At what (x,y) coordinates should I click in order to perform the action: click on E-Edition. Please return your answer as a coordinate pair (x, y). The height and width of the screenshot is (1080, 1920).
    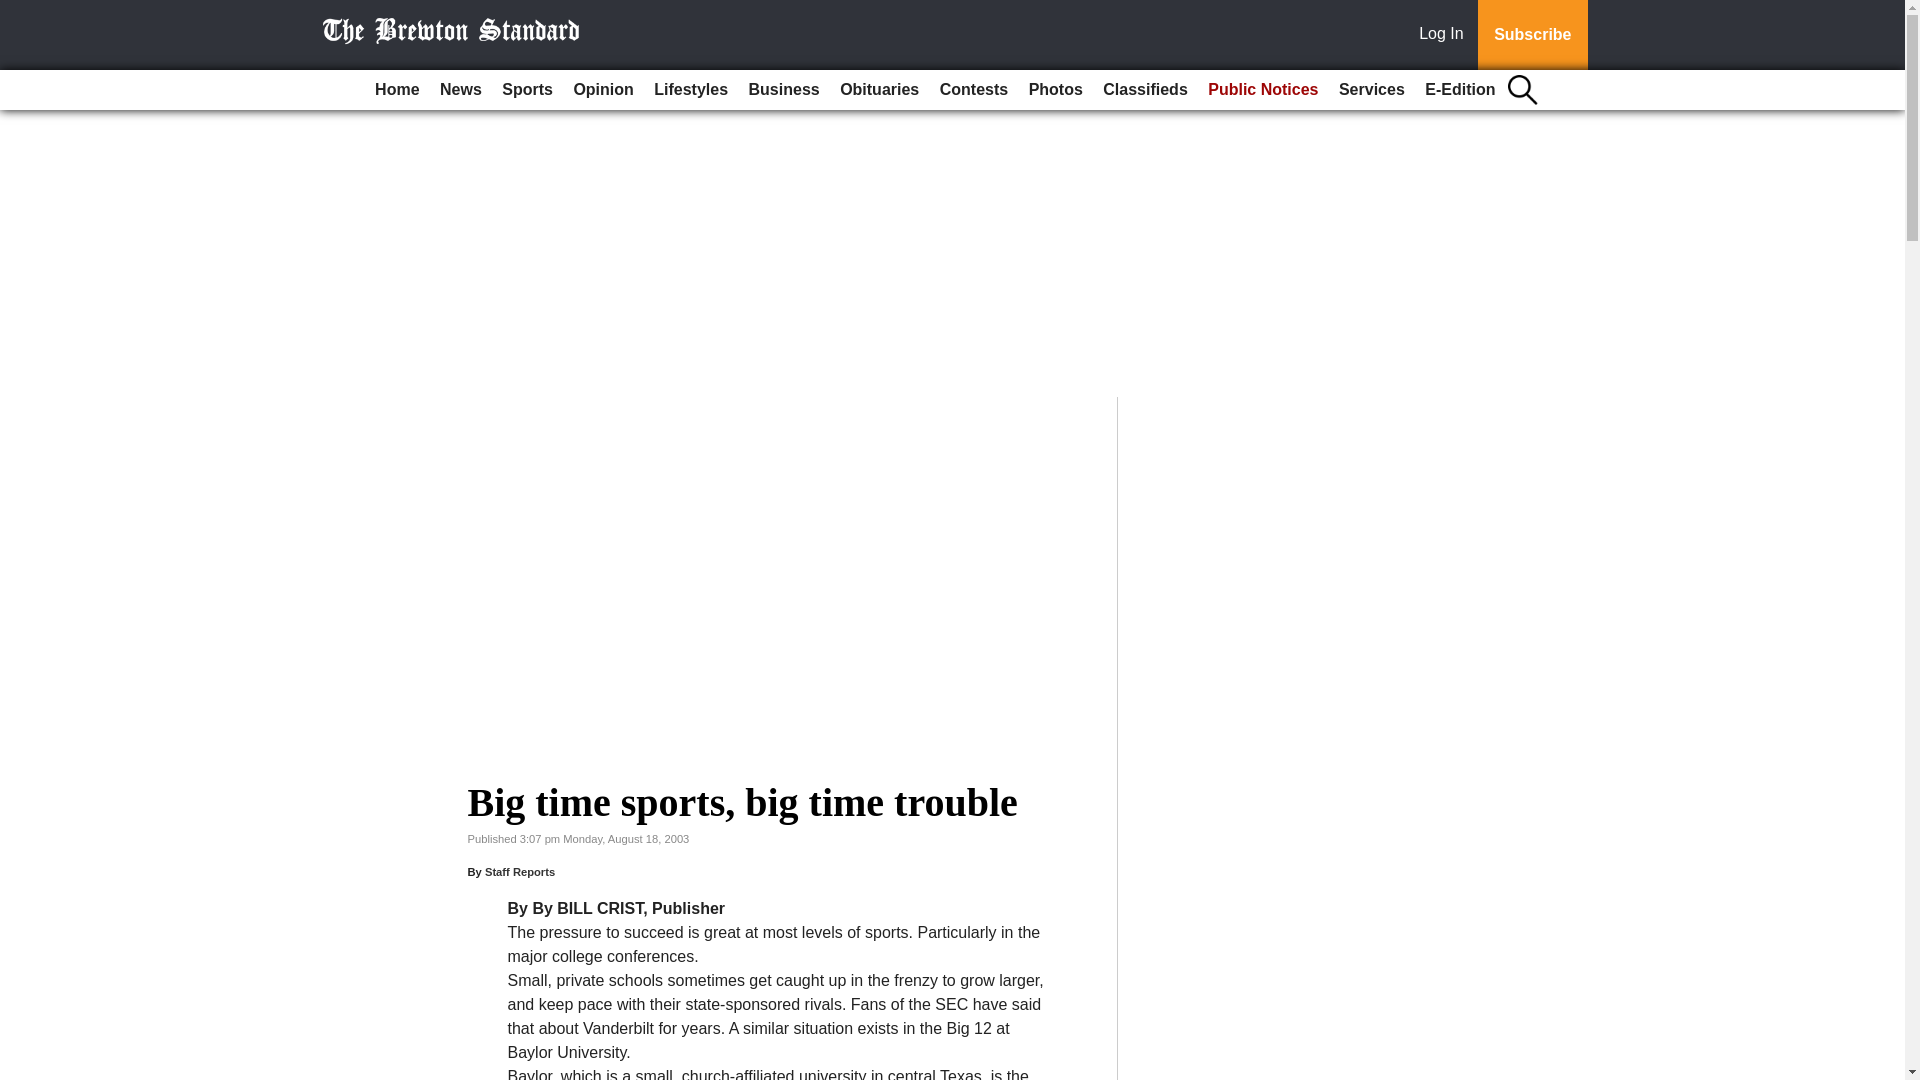
    Looking at the image, I should click on (1460, 90).